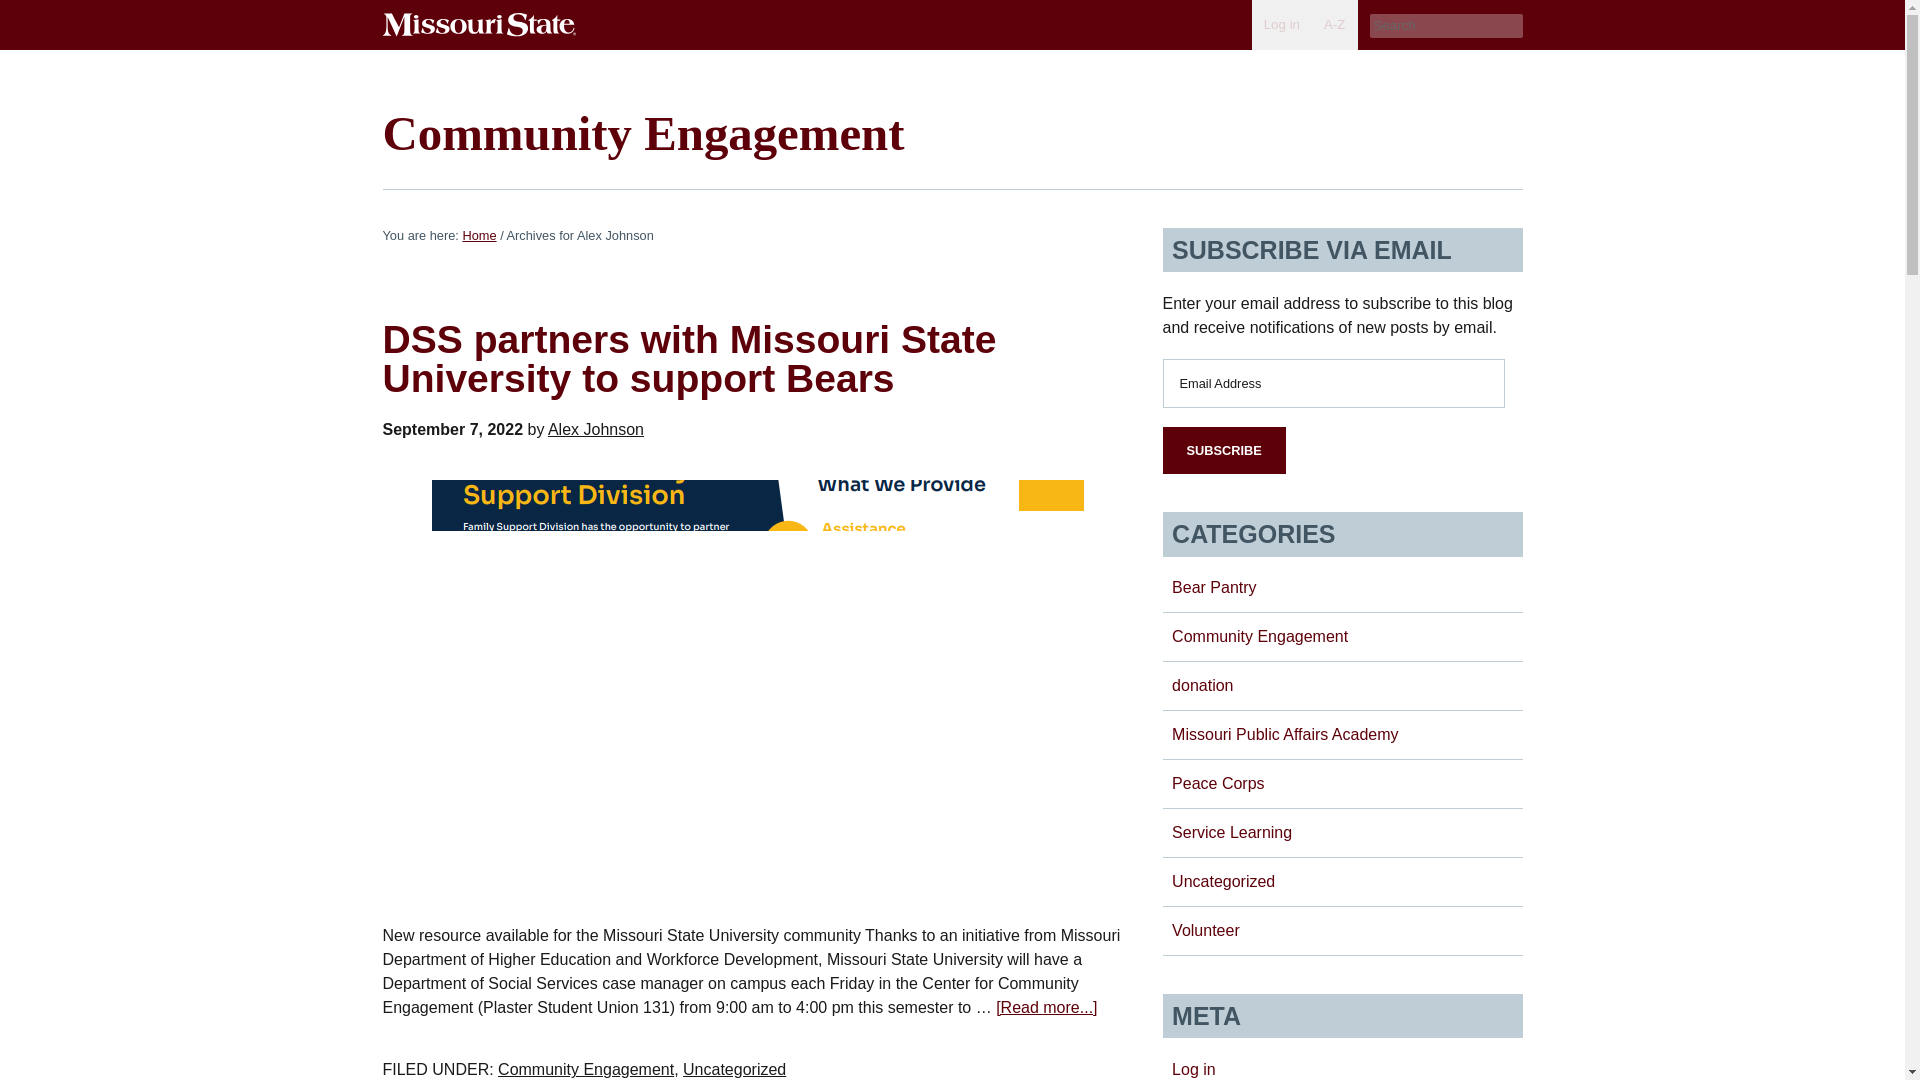 Image resolution: width=1920 pixels, height=1080 pixels. What do you see at coordinates (1334, 24) in the screenshot?
I see `A-Z` at bounding box center [1334, 24].